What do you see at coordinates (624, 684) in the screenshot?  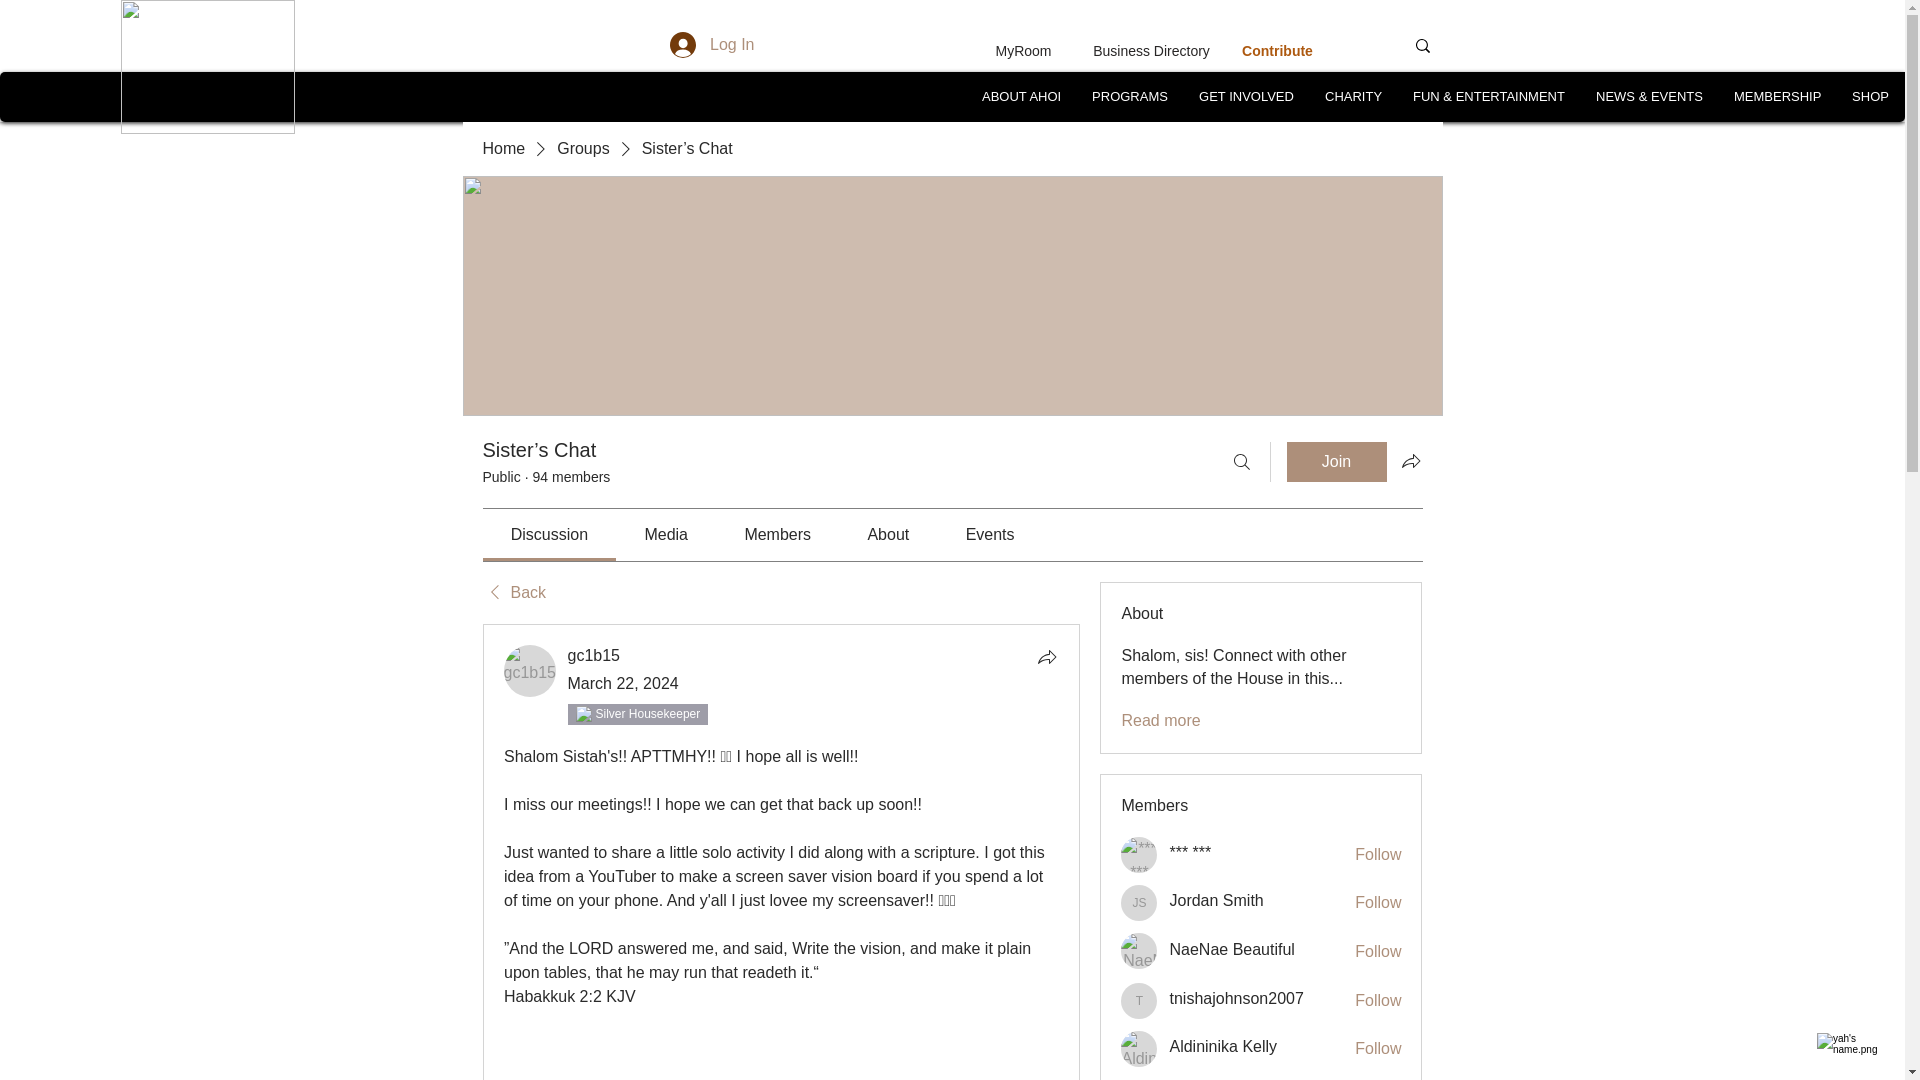 I see `March 22, 2024` at bounding box center [624, 684].